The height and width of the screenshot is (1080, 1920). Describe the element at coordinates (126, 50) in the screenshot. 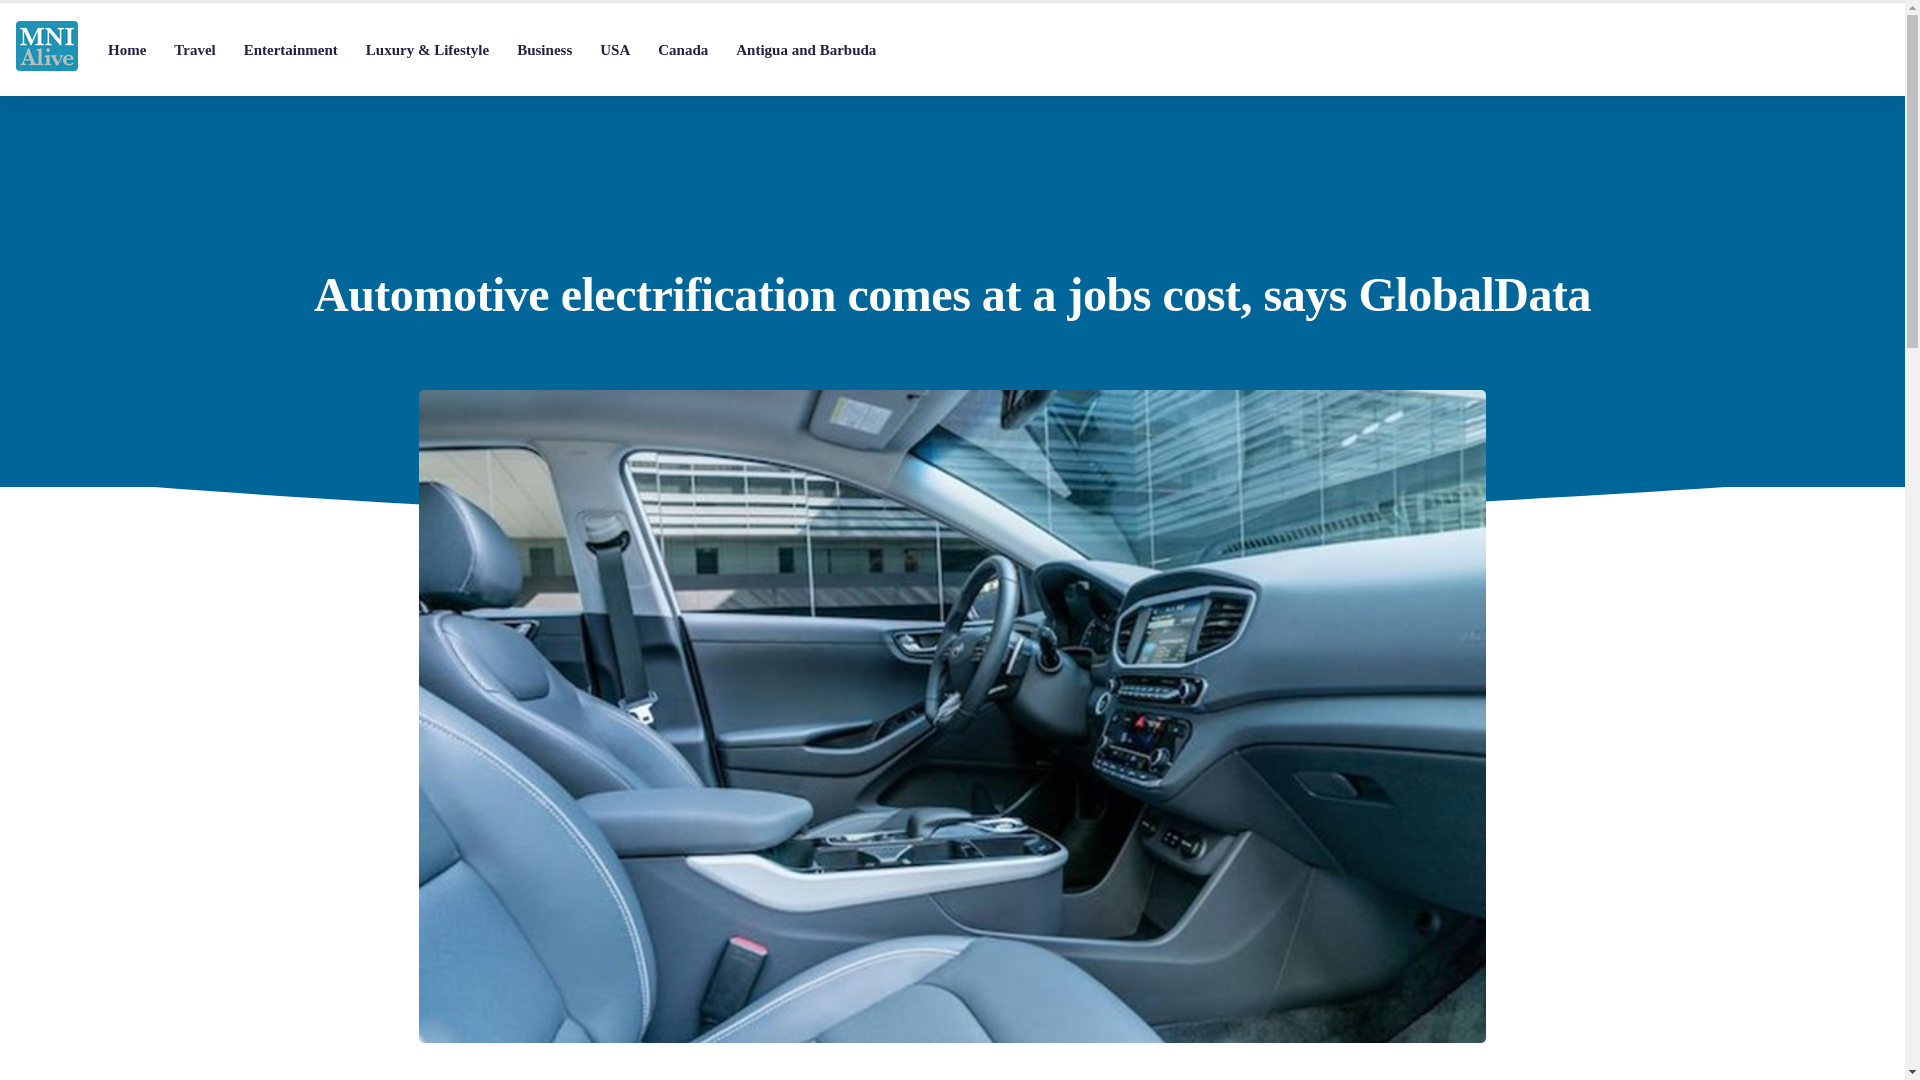

I see `Home` at that location.